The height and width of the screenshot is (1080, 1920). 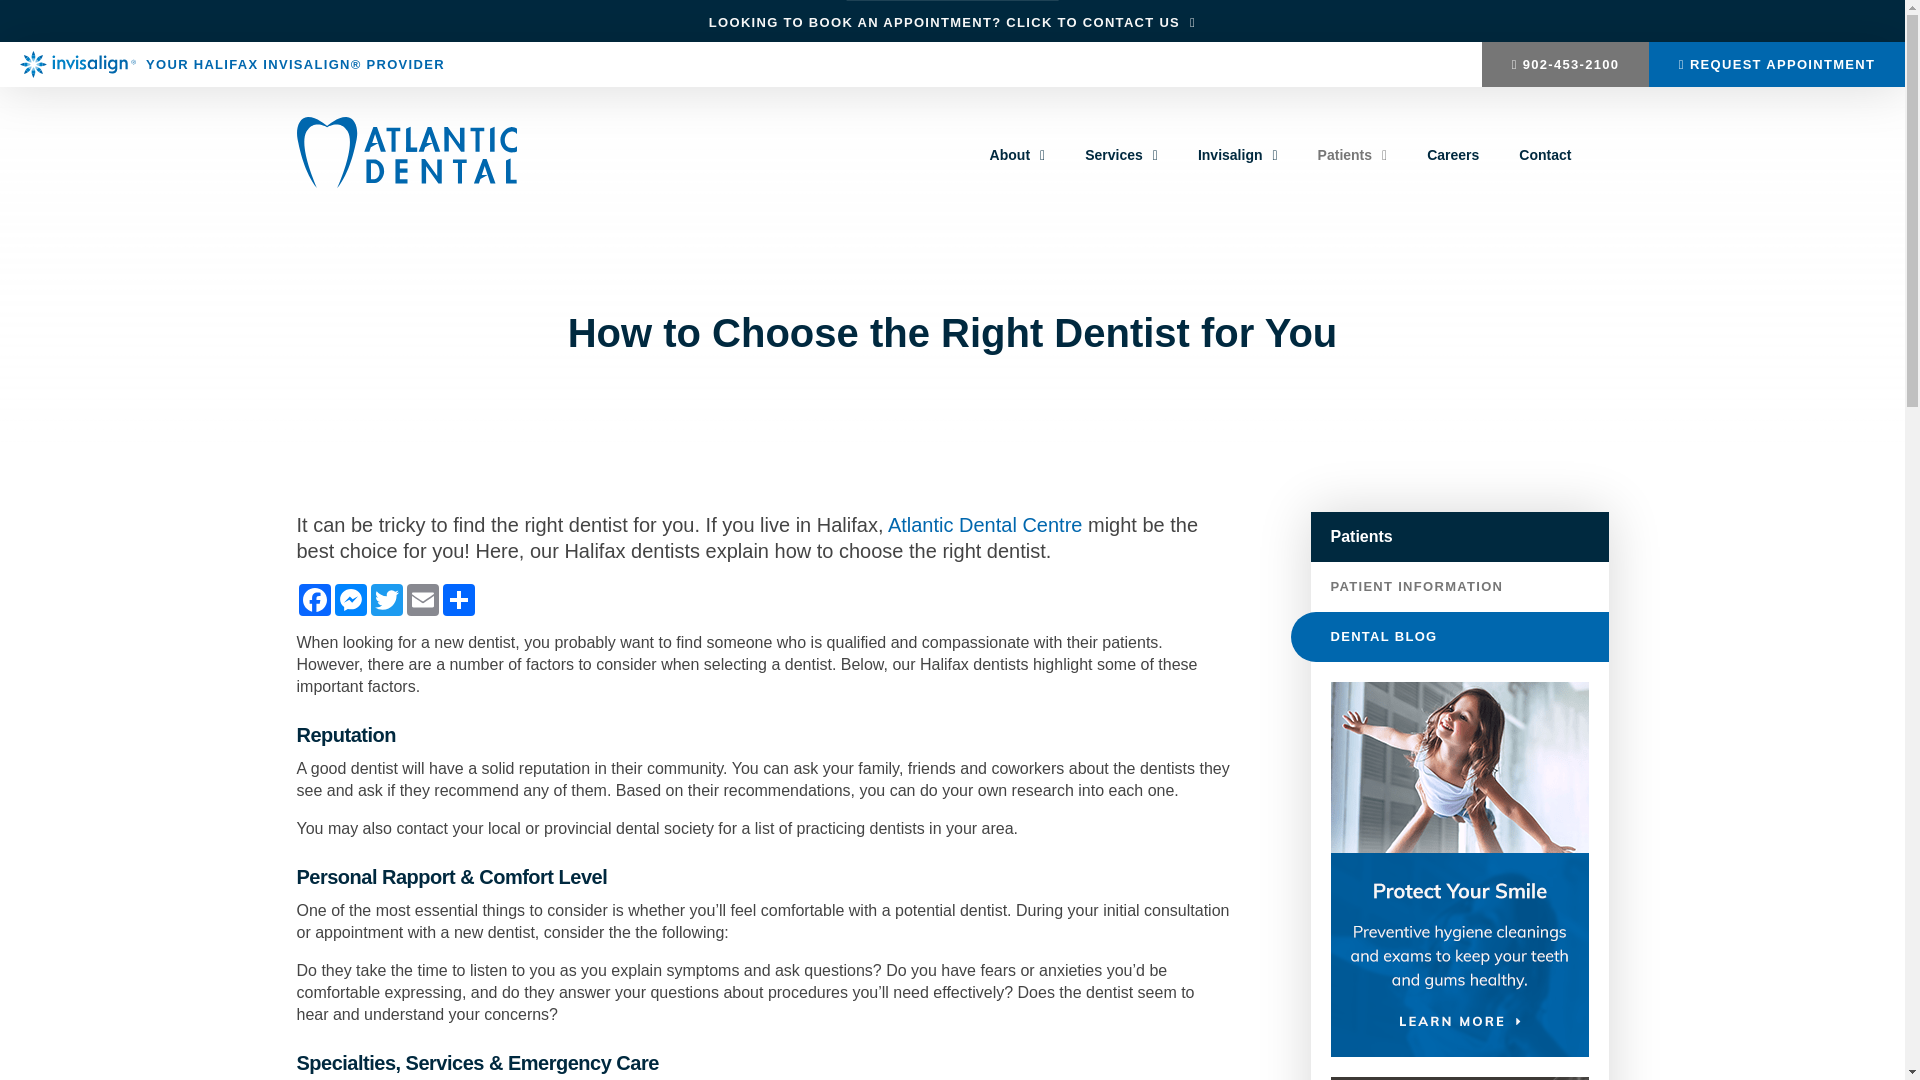 What do you see at coordinates (952, 23) in the screenshot?
I see `LOOKING TO BOOK AN APPOINTMENT? CLICK TO CONTACT US` at bounding box center [952, 23].